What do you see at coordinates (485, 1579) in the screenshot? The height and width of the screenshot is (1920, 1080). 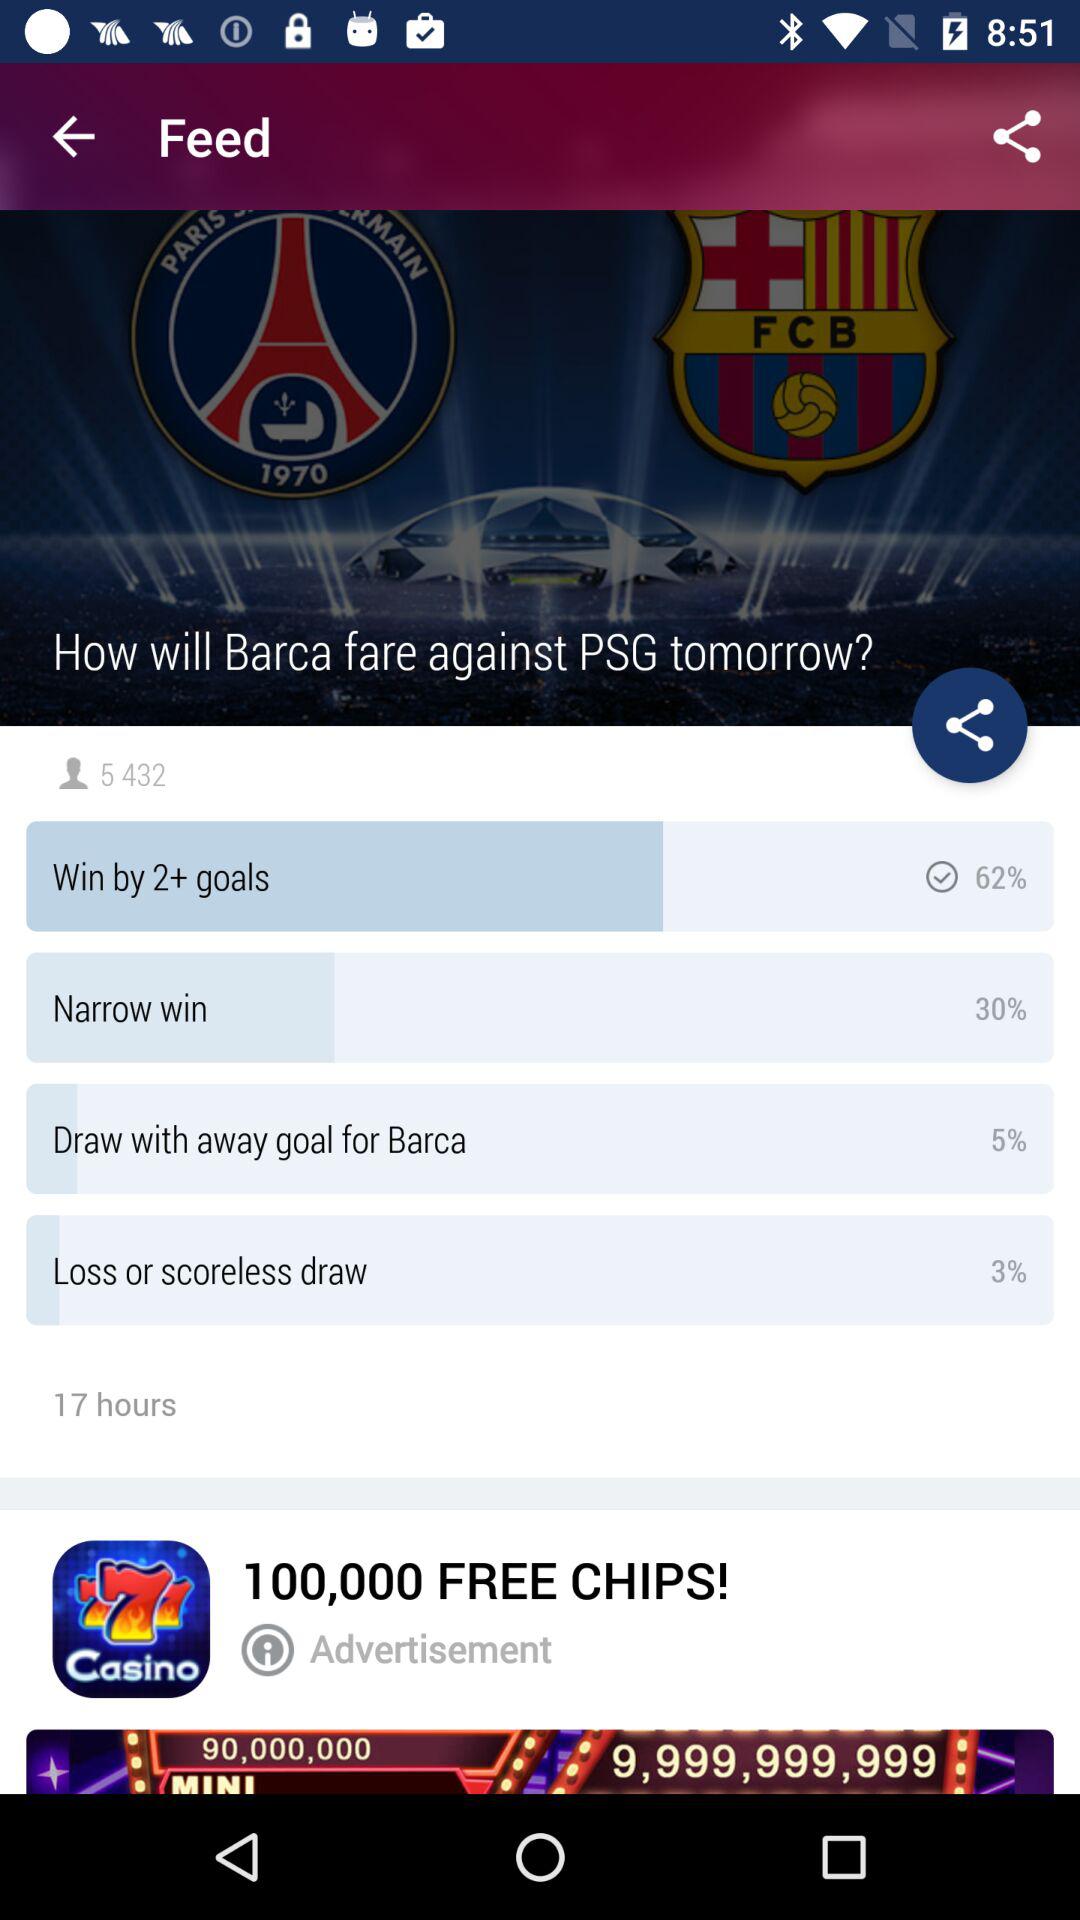 I see `swipe until 100 000 free item` at bounding box center [485, 1579].